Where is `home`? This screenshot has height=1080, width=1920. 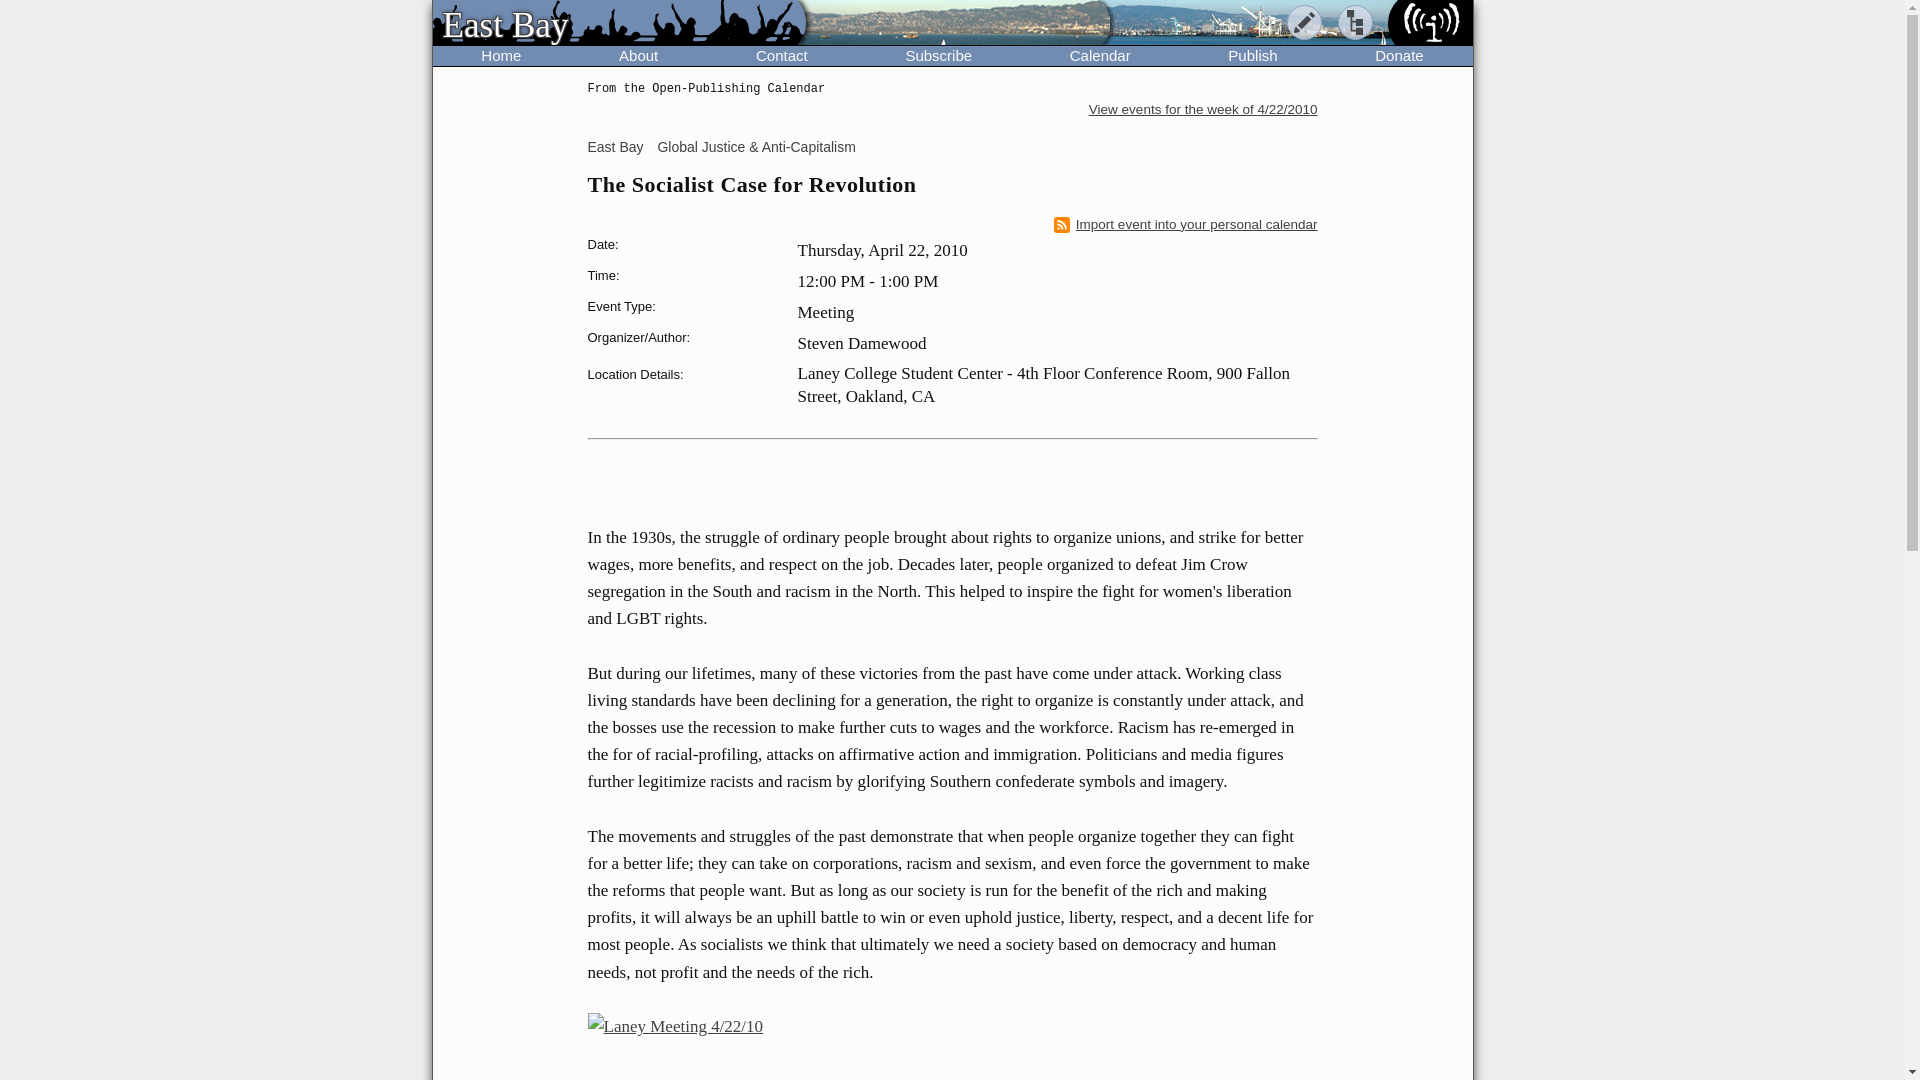 home is located at coordinates (1430, 24).